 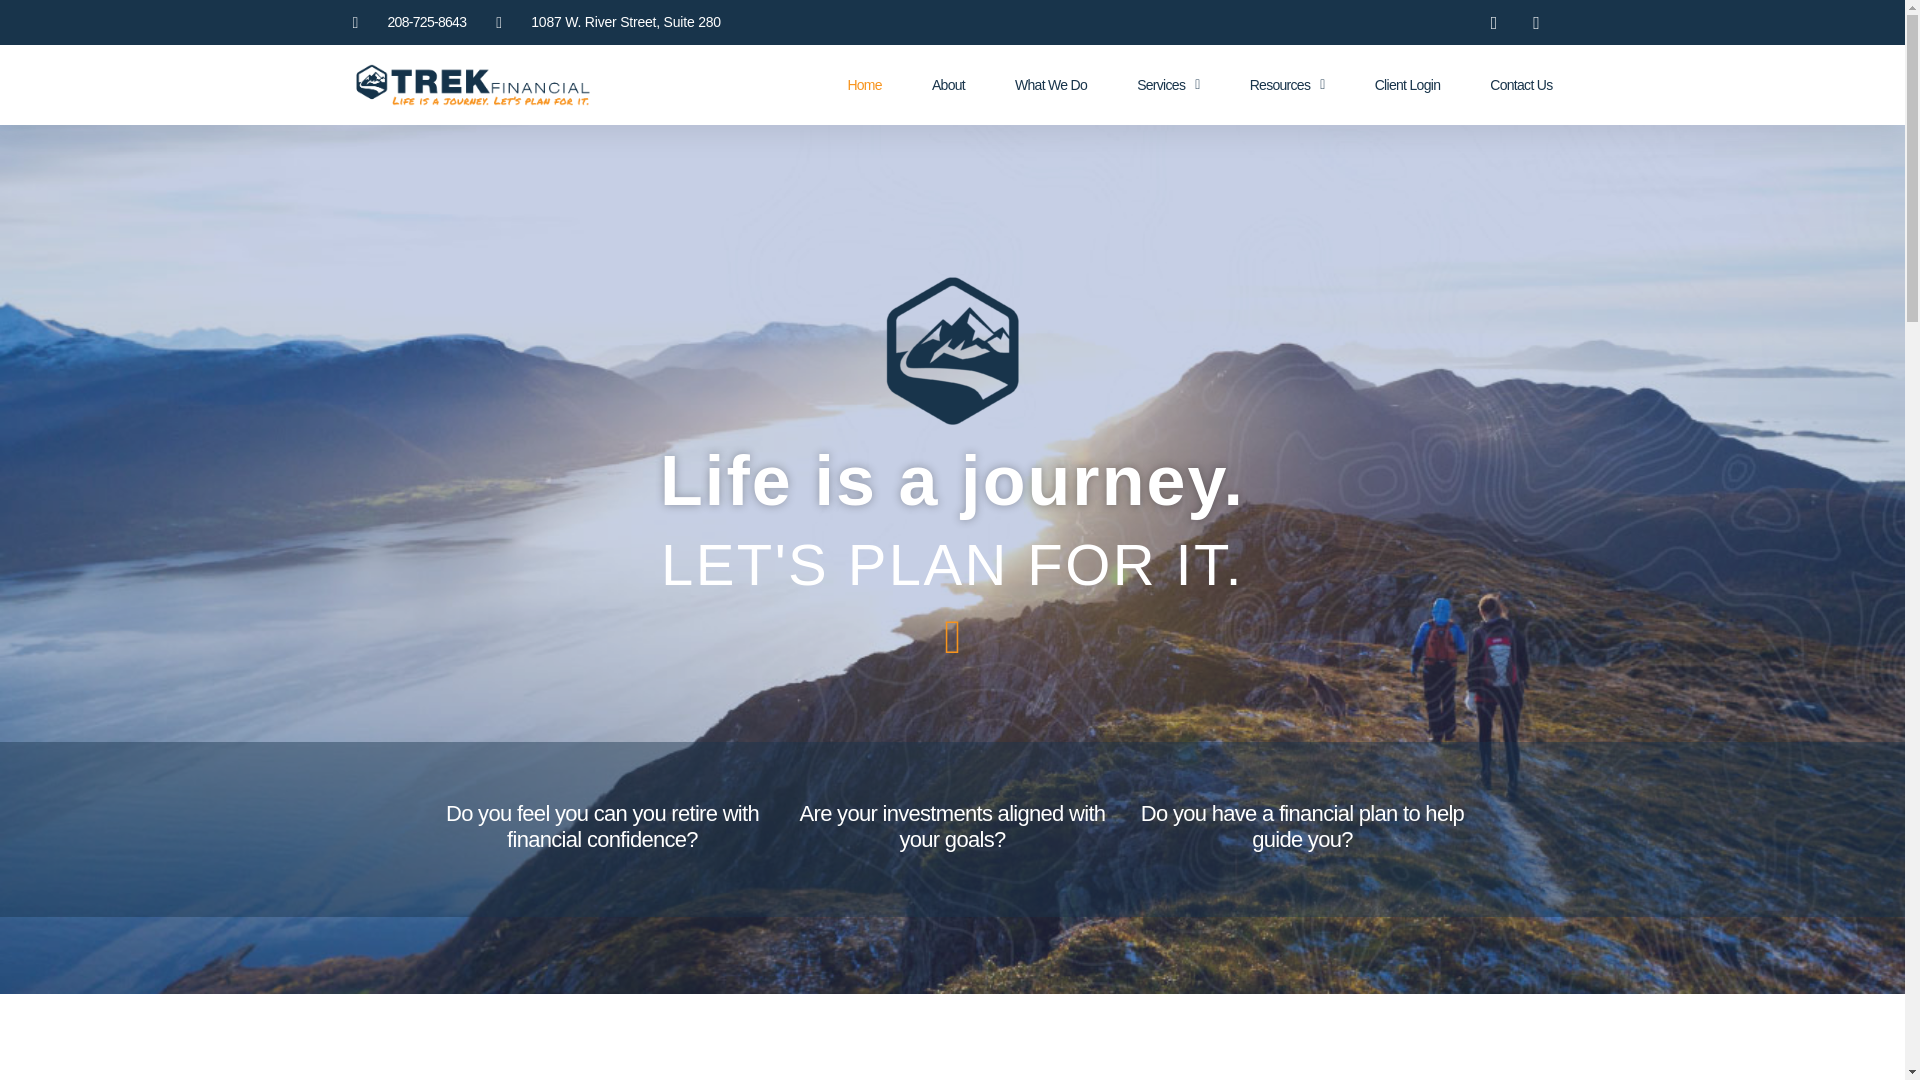 What do you see at coordinates (1168, 84) in the screenshot?
I see `Services` at bounding box center [1168, 84].